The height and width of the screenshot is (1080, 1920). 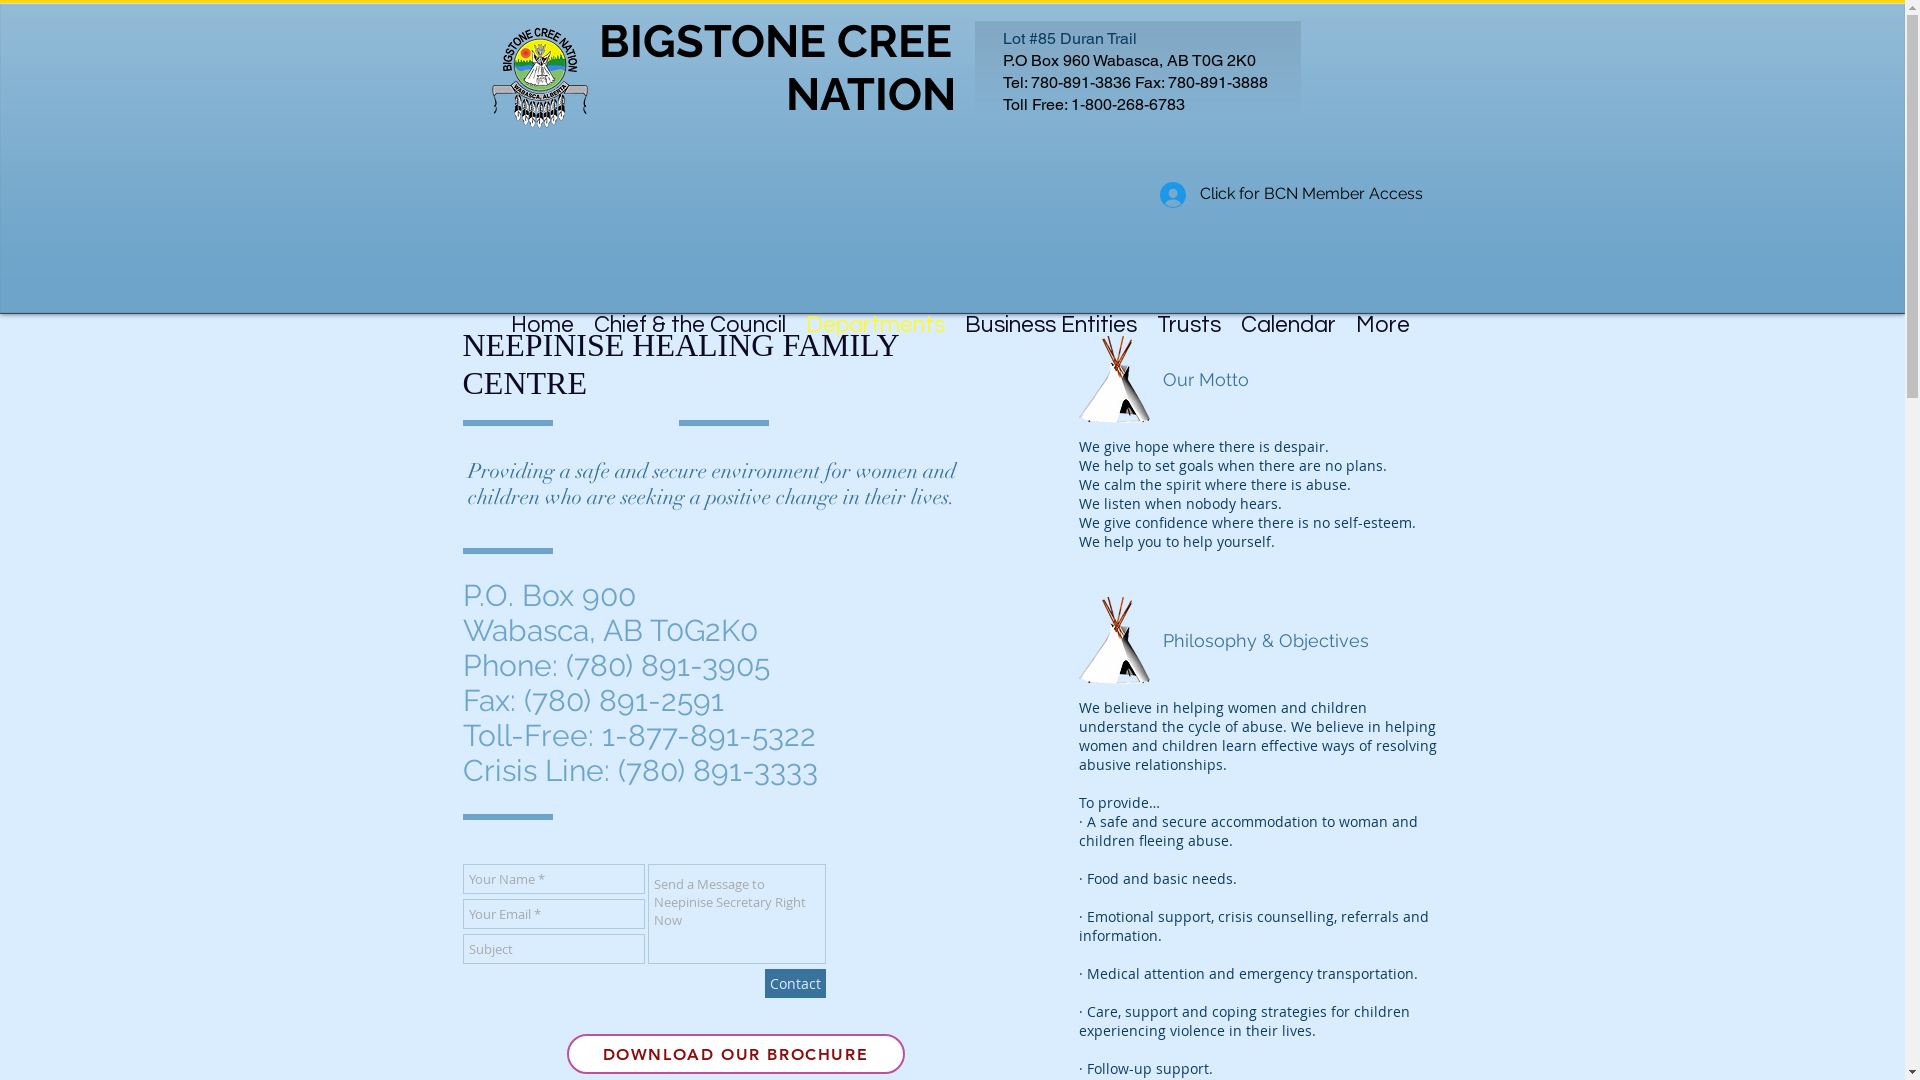 I want to click on Calendar, so click(x=1288, y=312).